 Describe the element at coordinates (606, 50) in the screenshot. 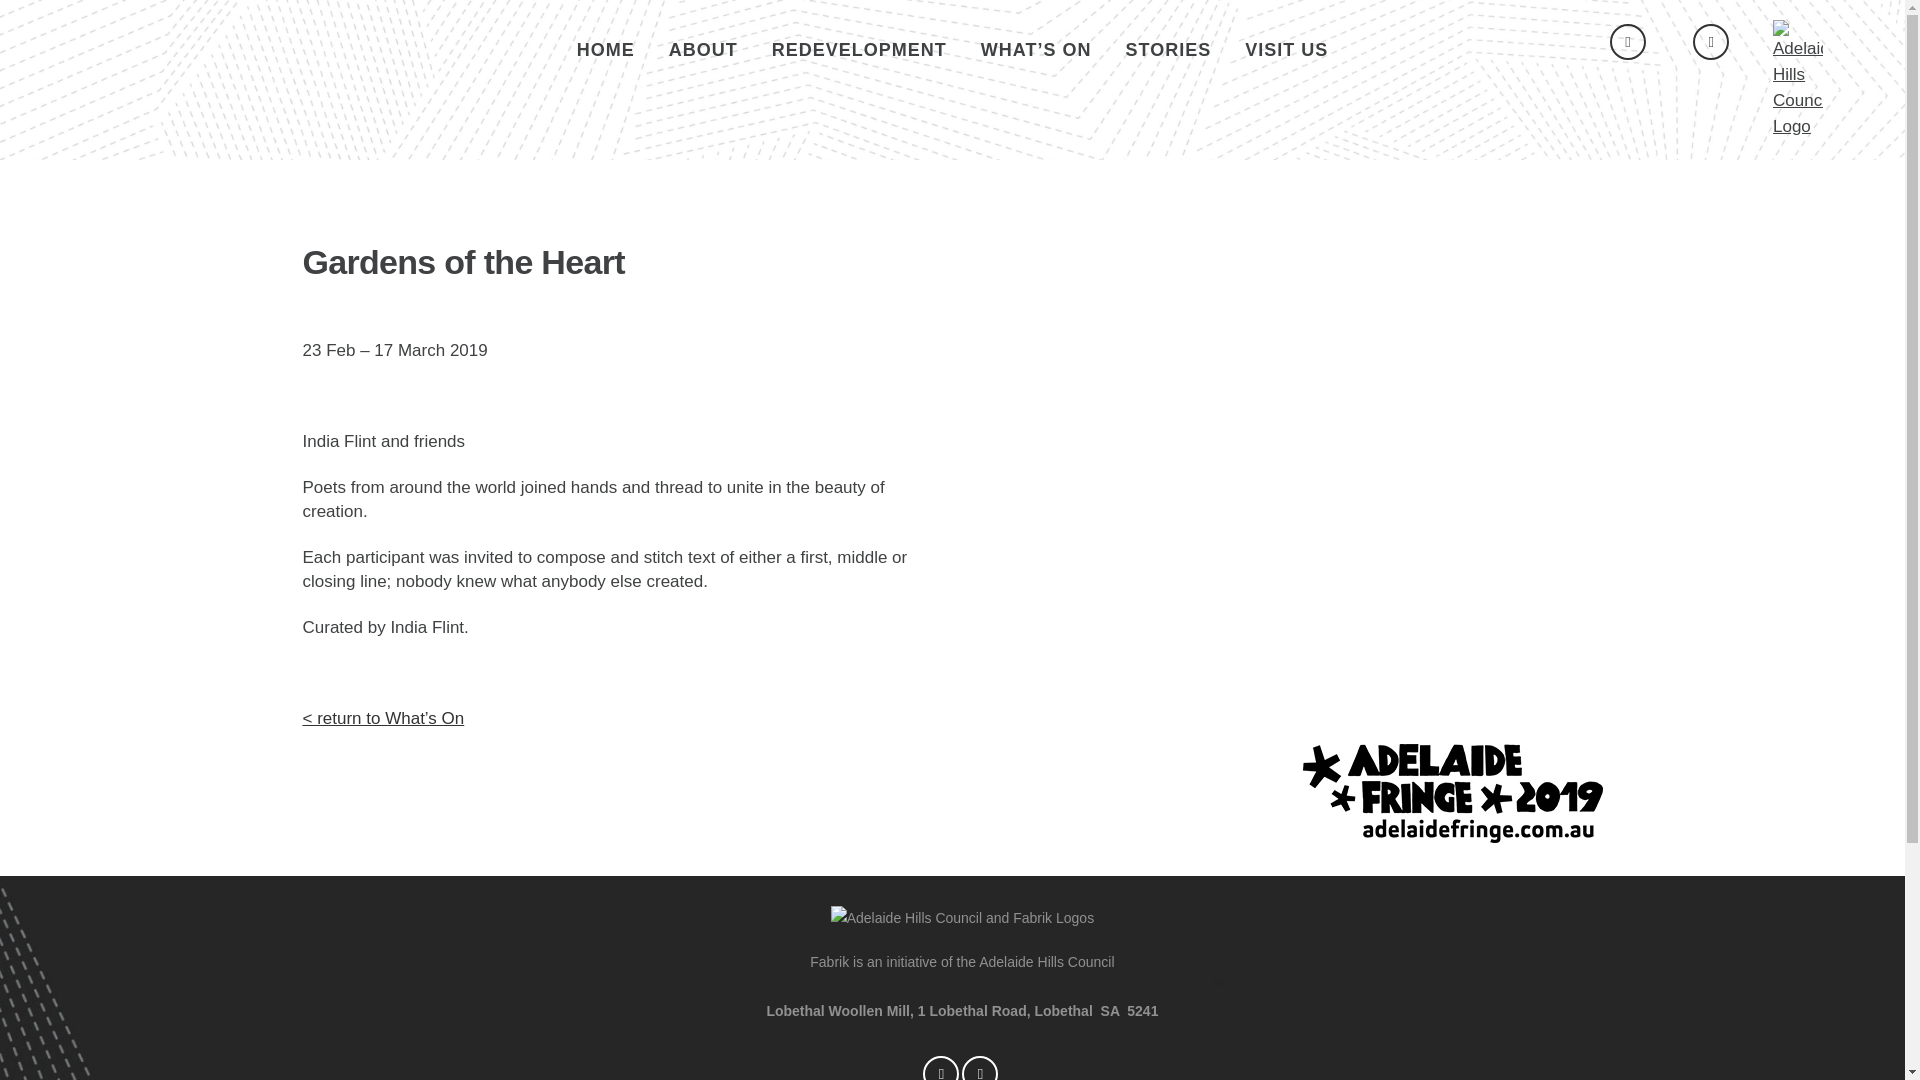

I see `HOME` at that location.